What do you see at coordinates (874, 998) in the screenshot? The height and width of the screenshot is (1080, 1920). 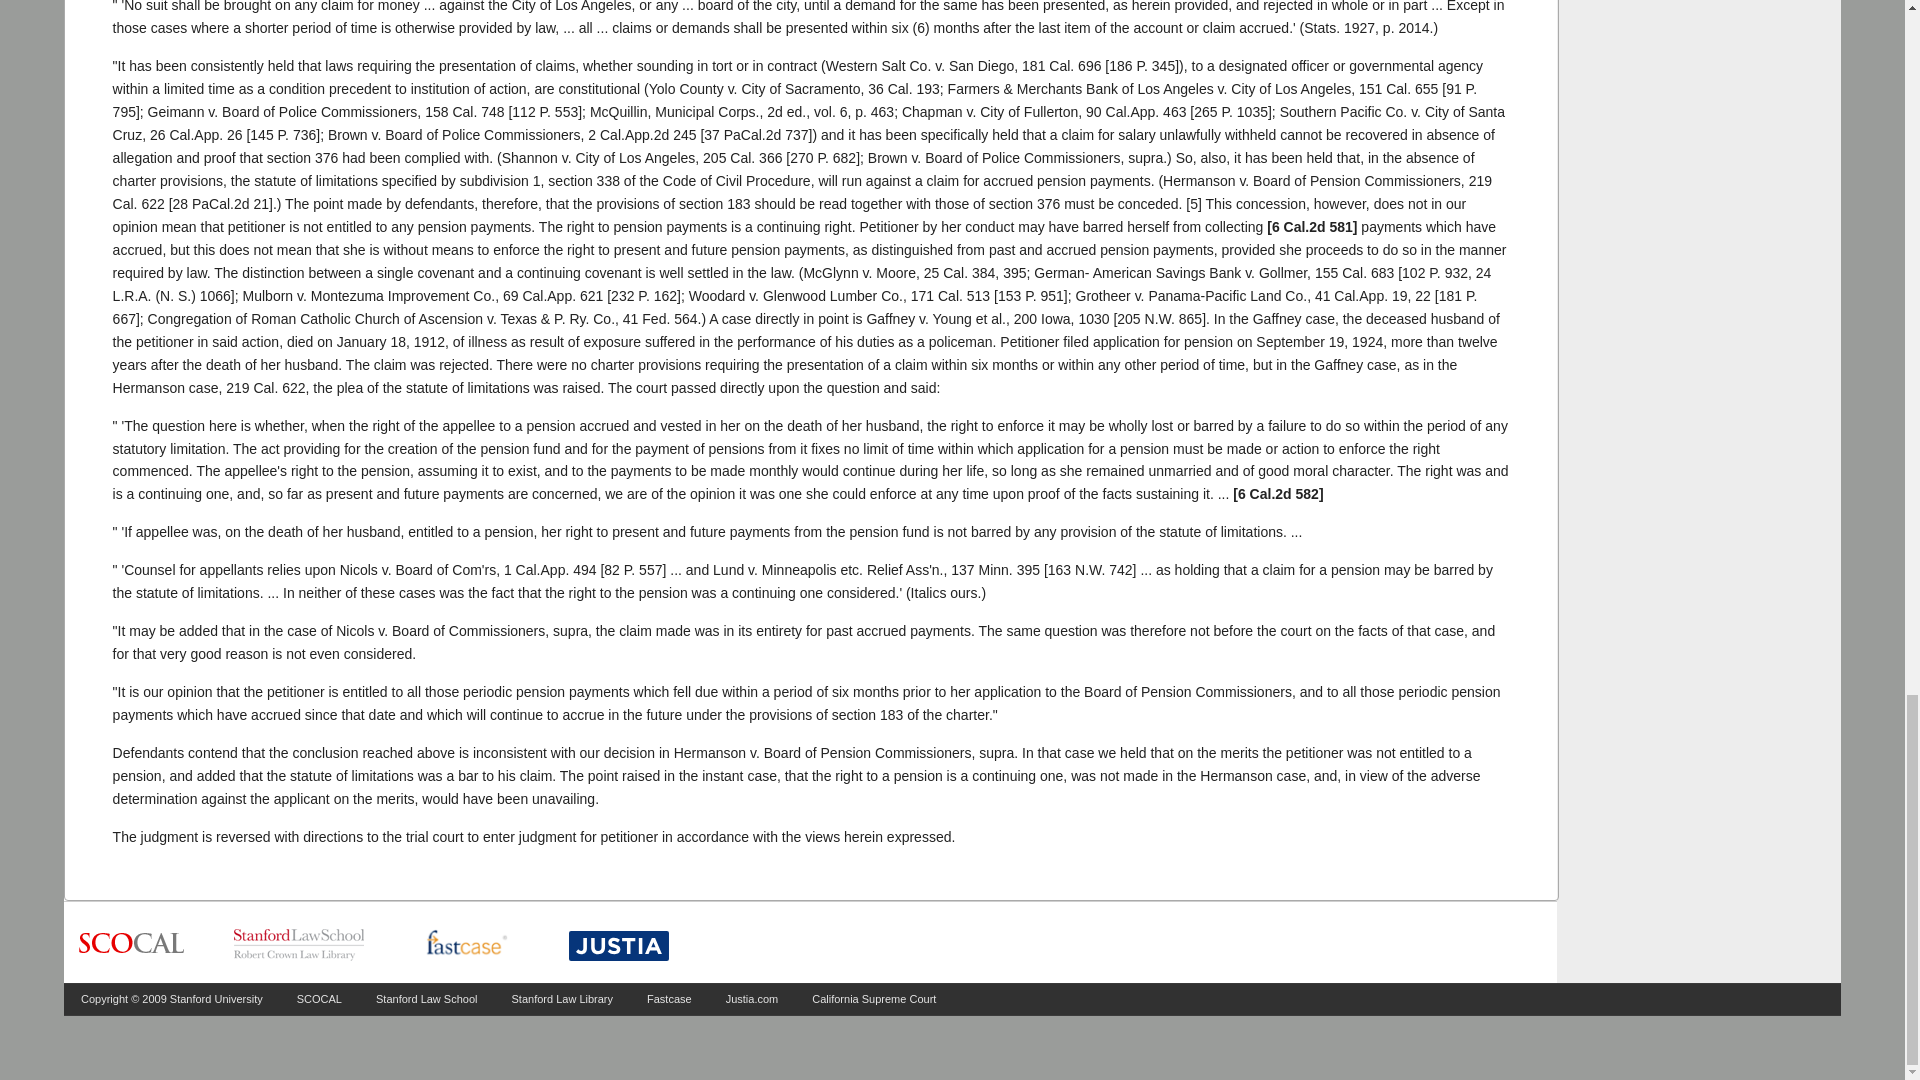 I see `California Supreme Court` at bounding box center [874, 998].